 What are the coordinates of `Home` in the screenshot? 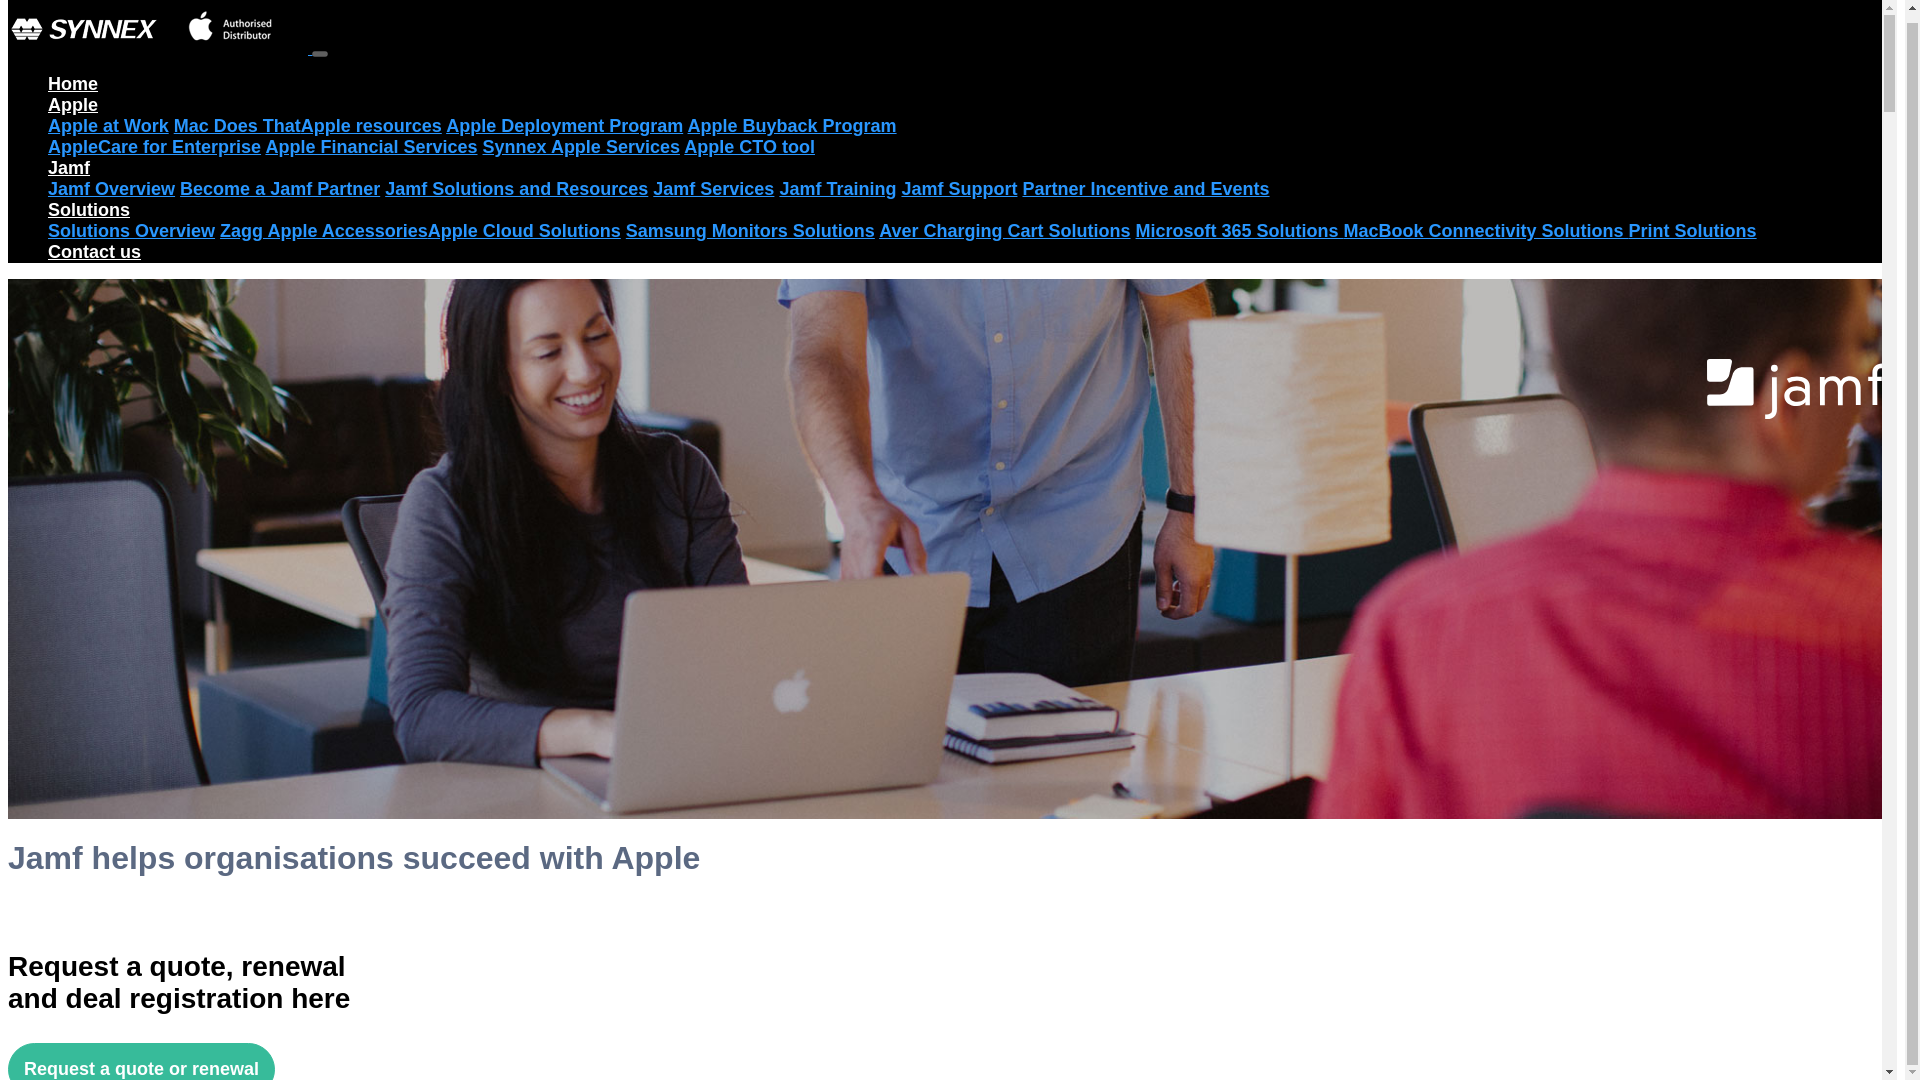 It's located at (72, 84).